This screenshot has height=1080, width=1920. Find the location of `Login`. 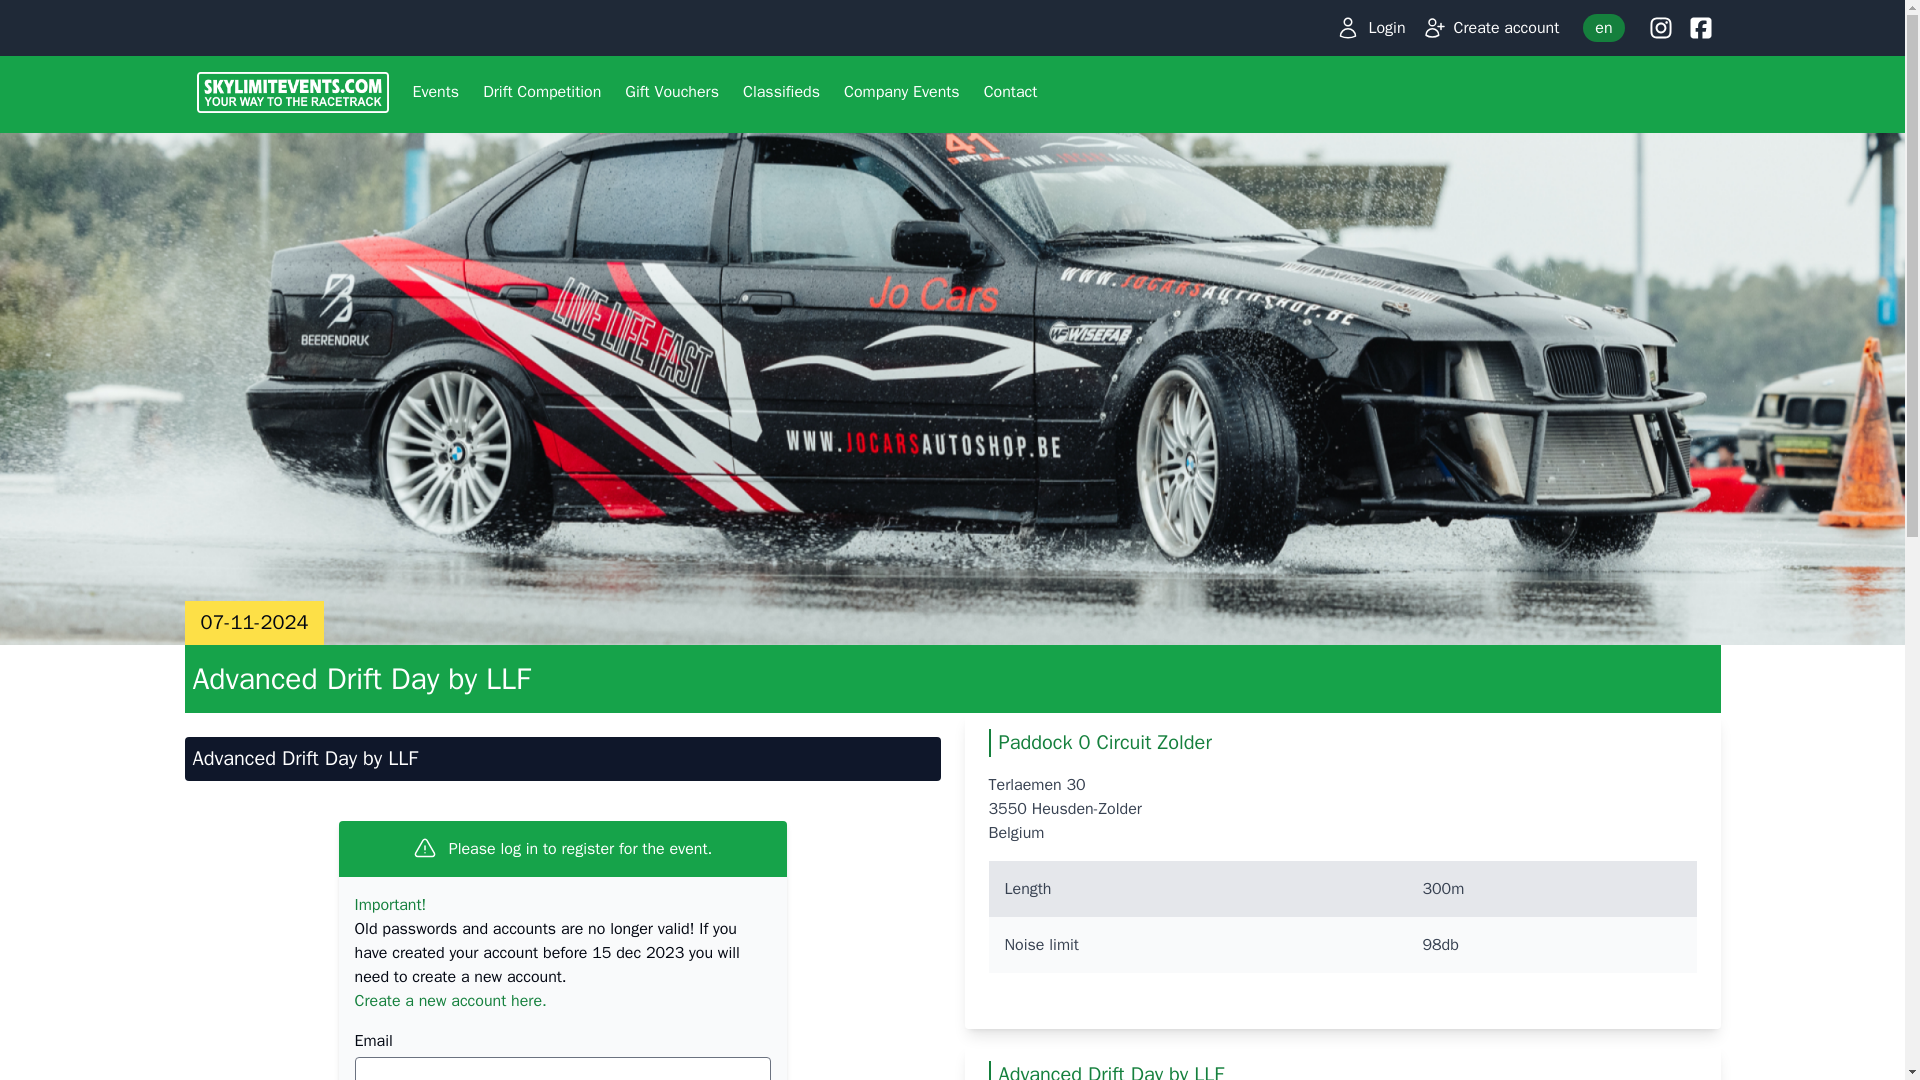

Login is located at coordinates (1370, 27).